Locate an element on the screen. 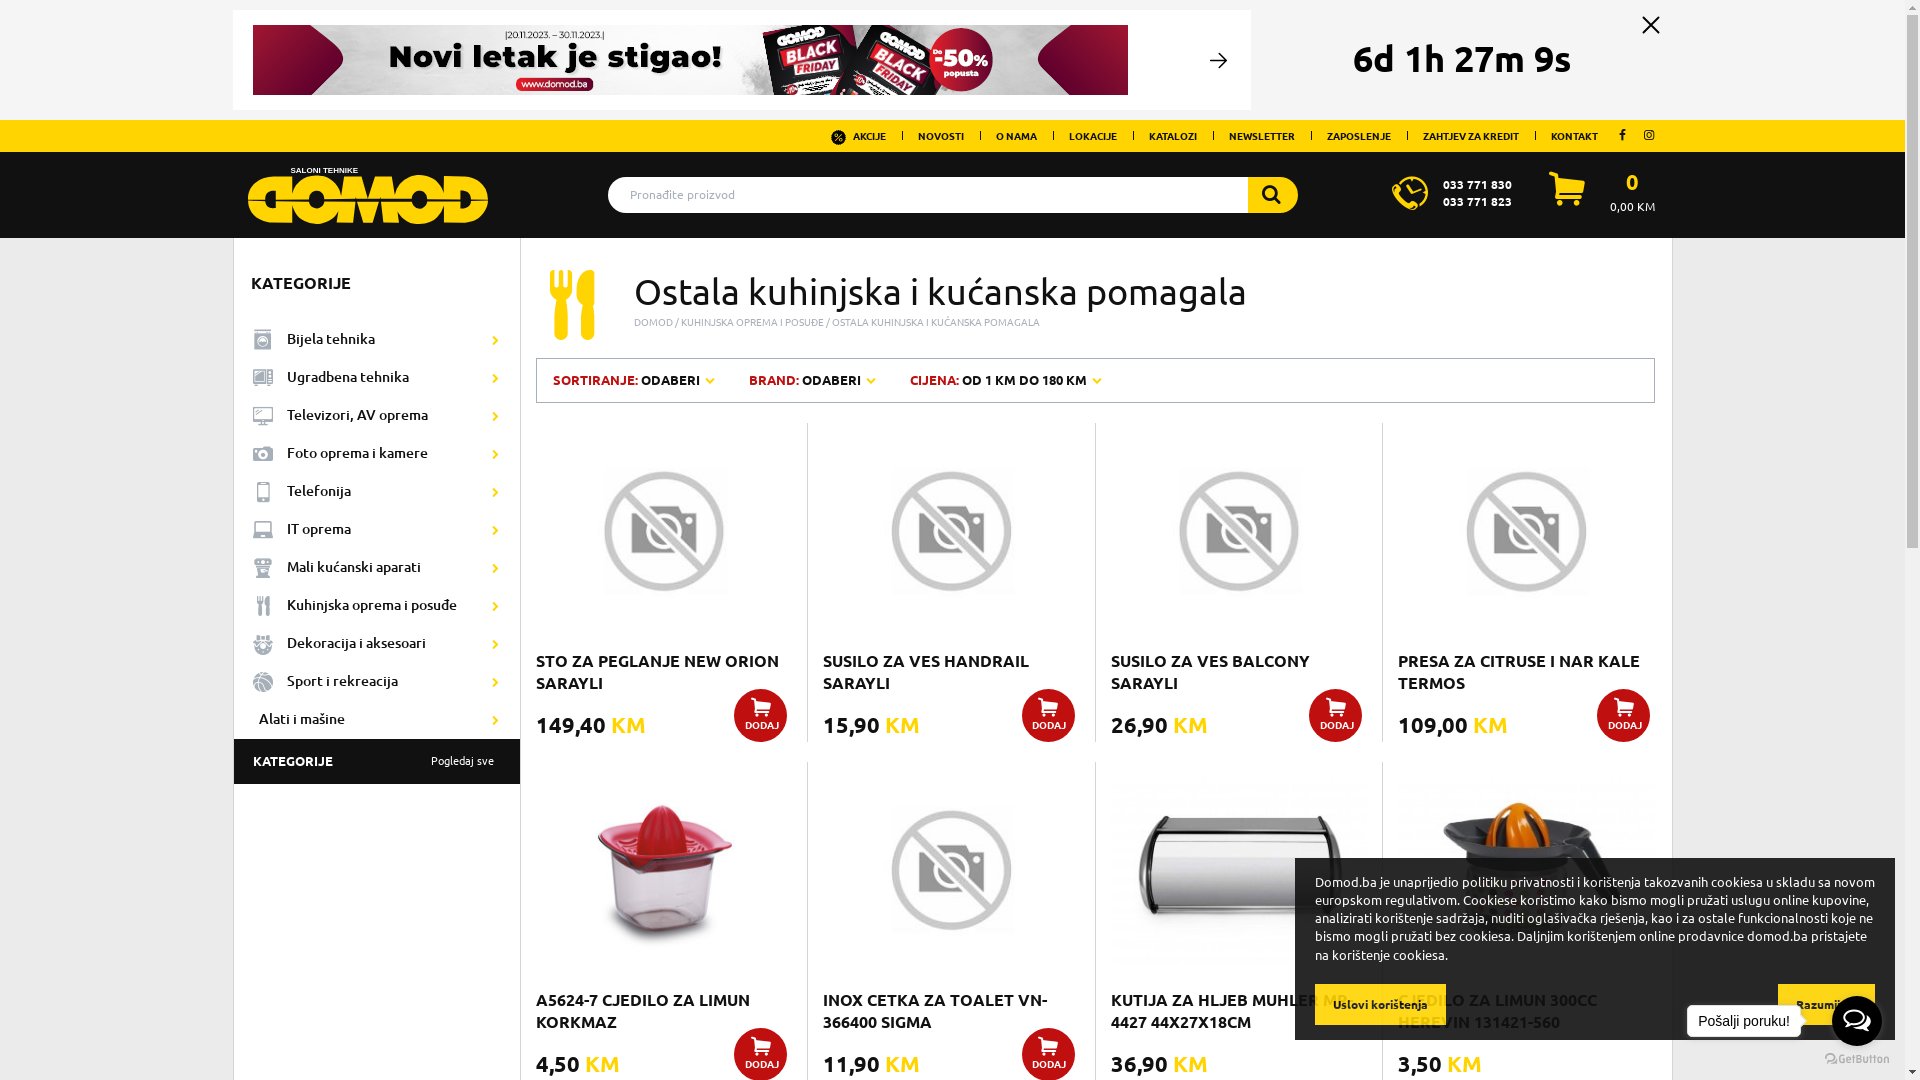 This screenshot has height=1080, width=1920. Televizori, AV oprema is located at coordinates (378, 416).